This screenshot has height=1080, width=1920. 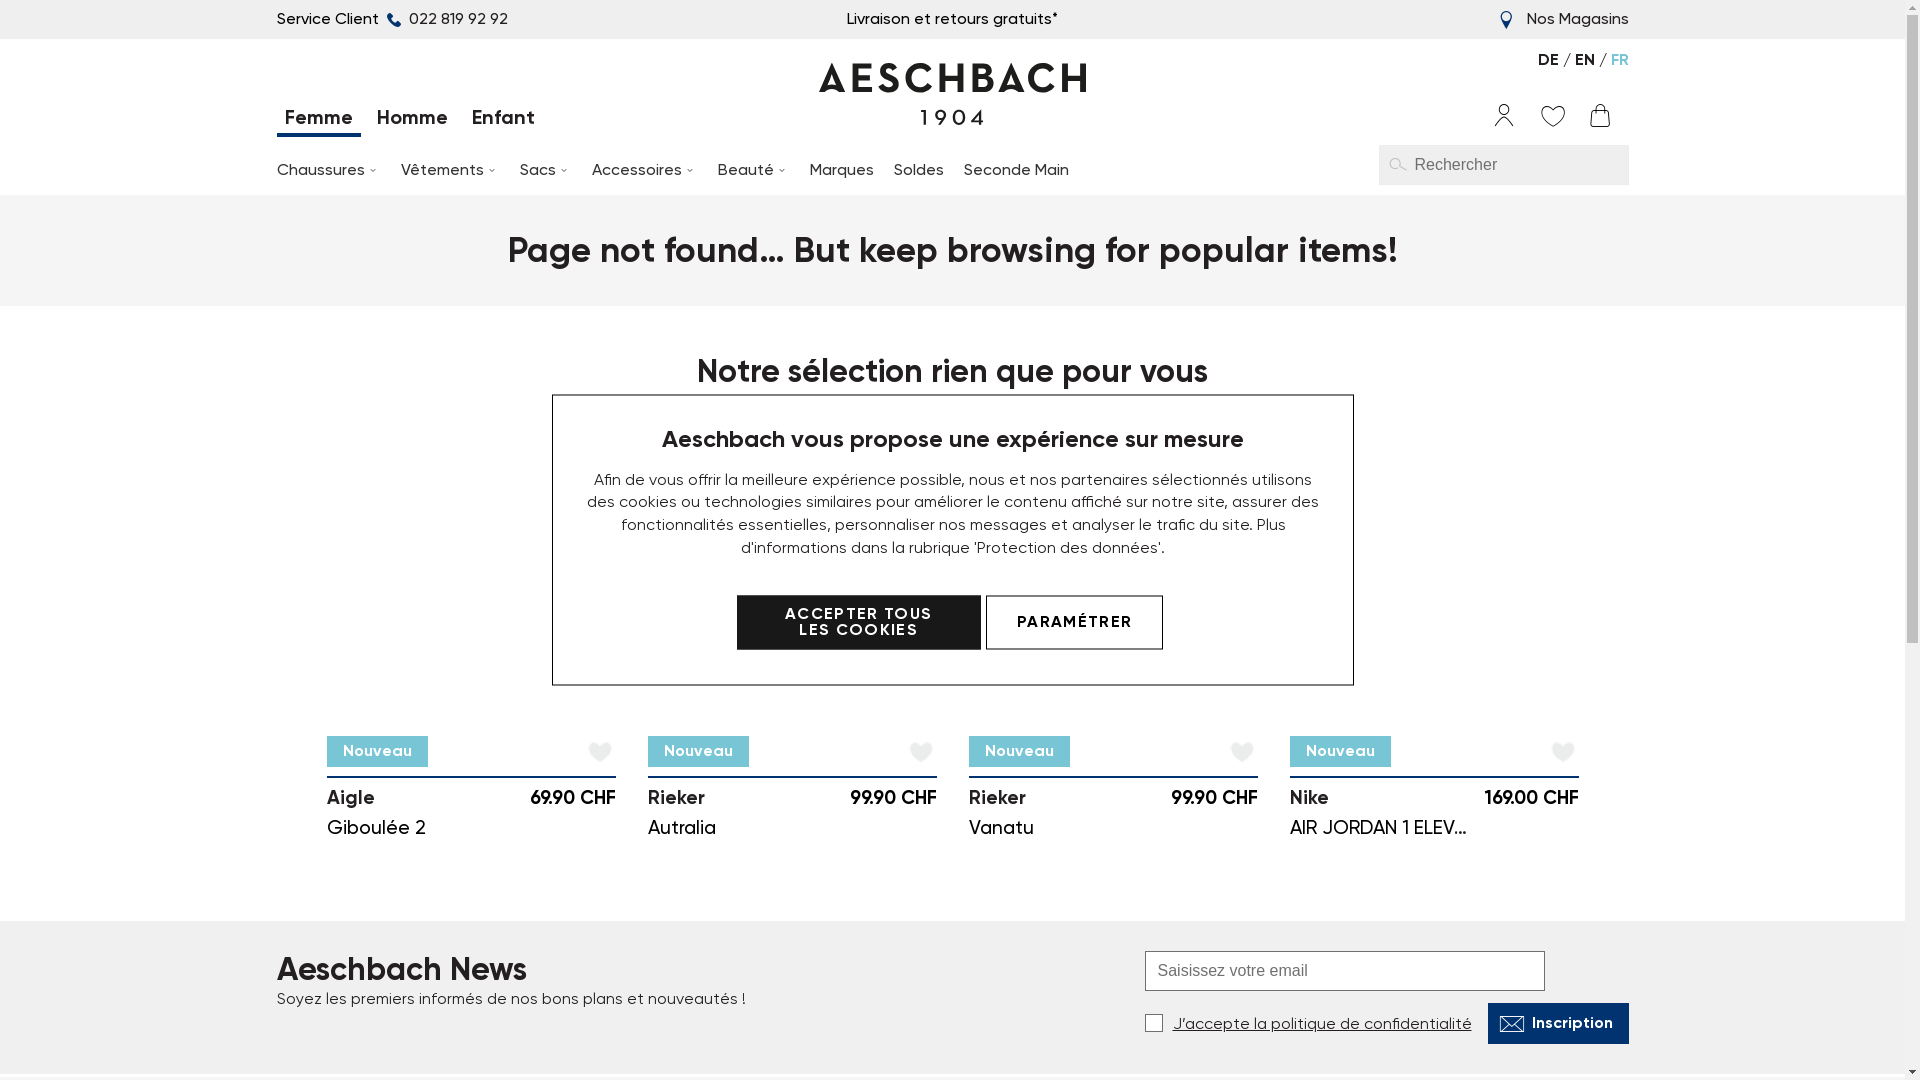 I want to click on +41 22 819 92 92, so click(x=1371, y=956).